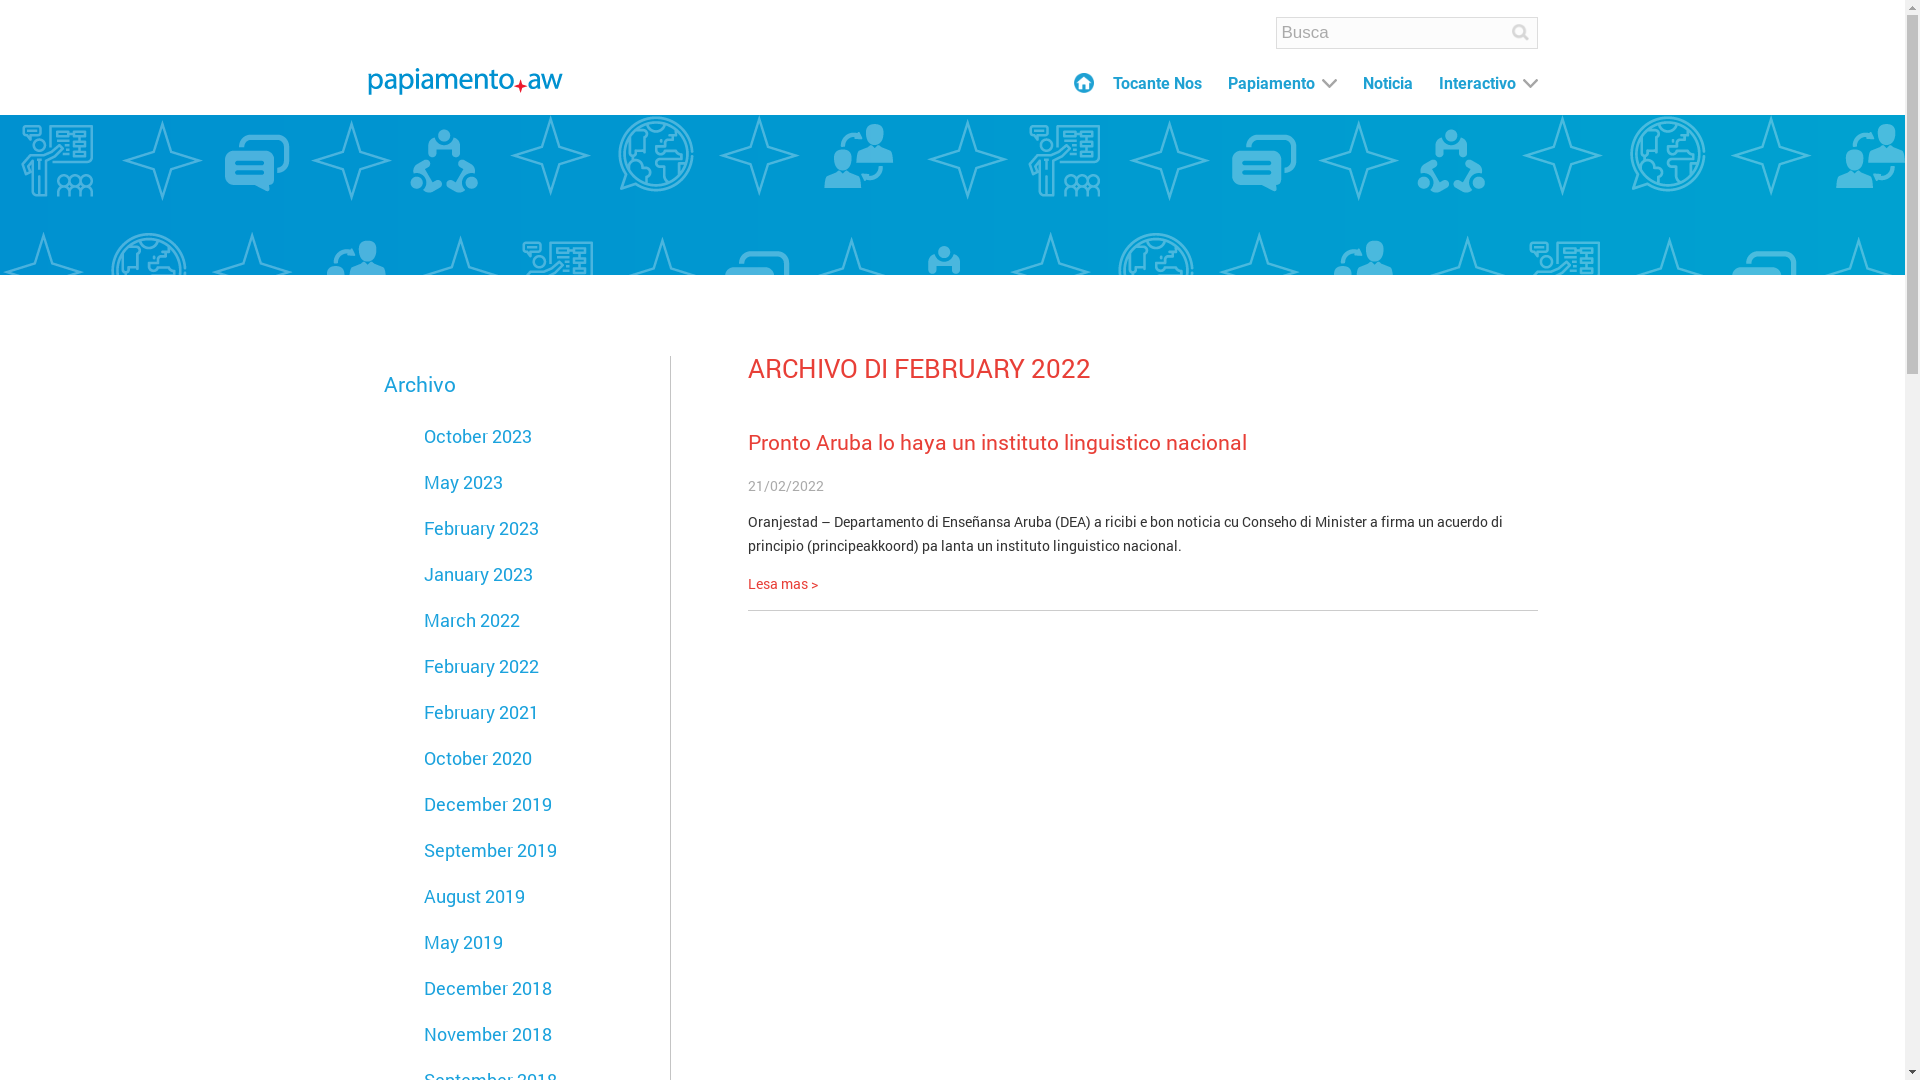 This screenshot has height=1080, width=1920. What do you see at coordinates (1476, 84) in the screenshot?
I see `Interactivo` at bounding box center [1476, 84].